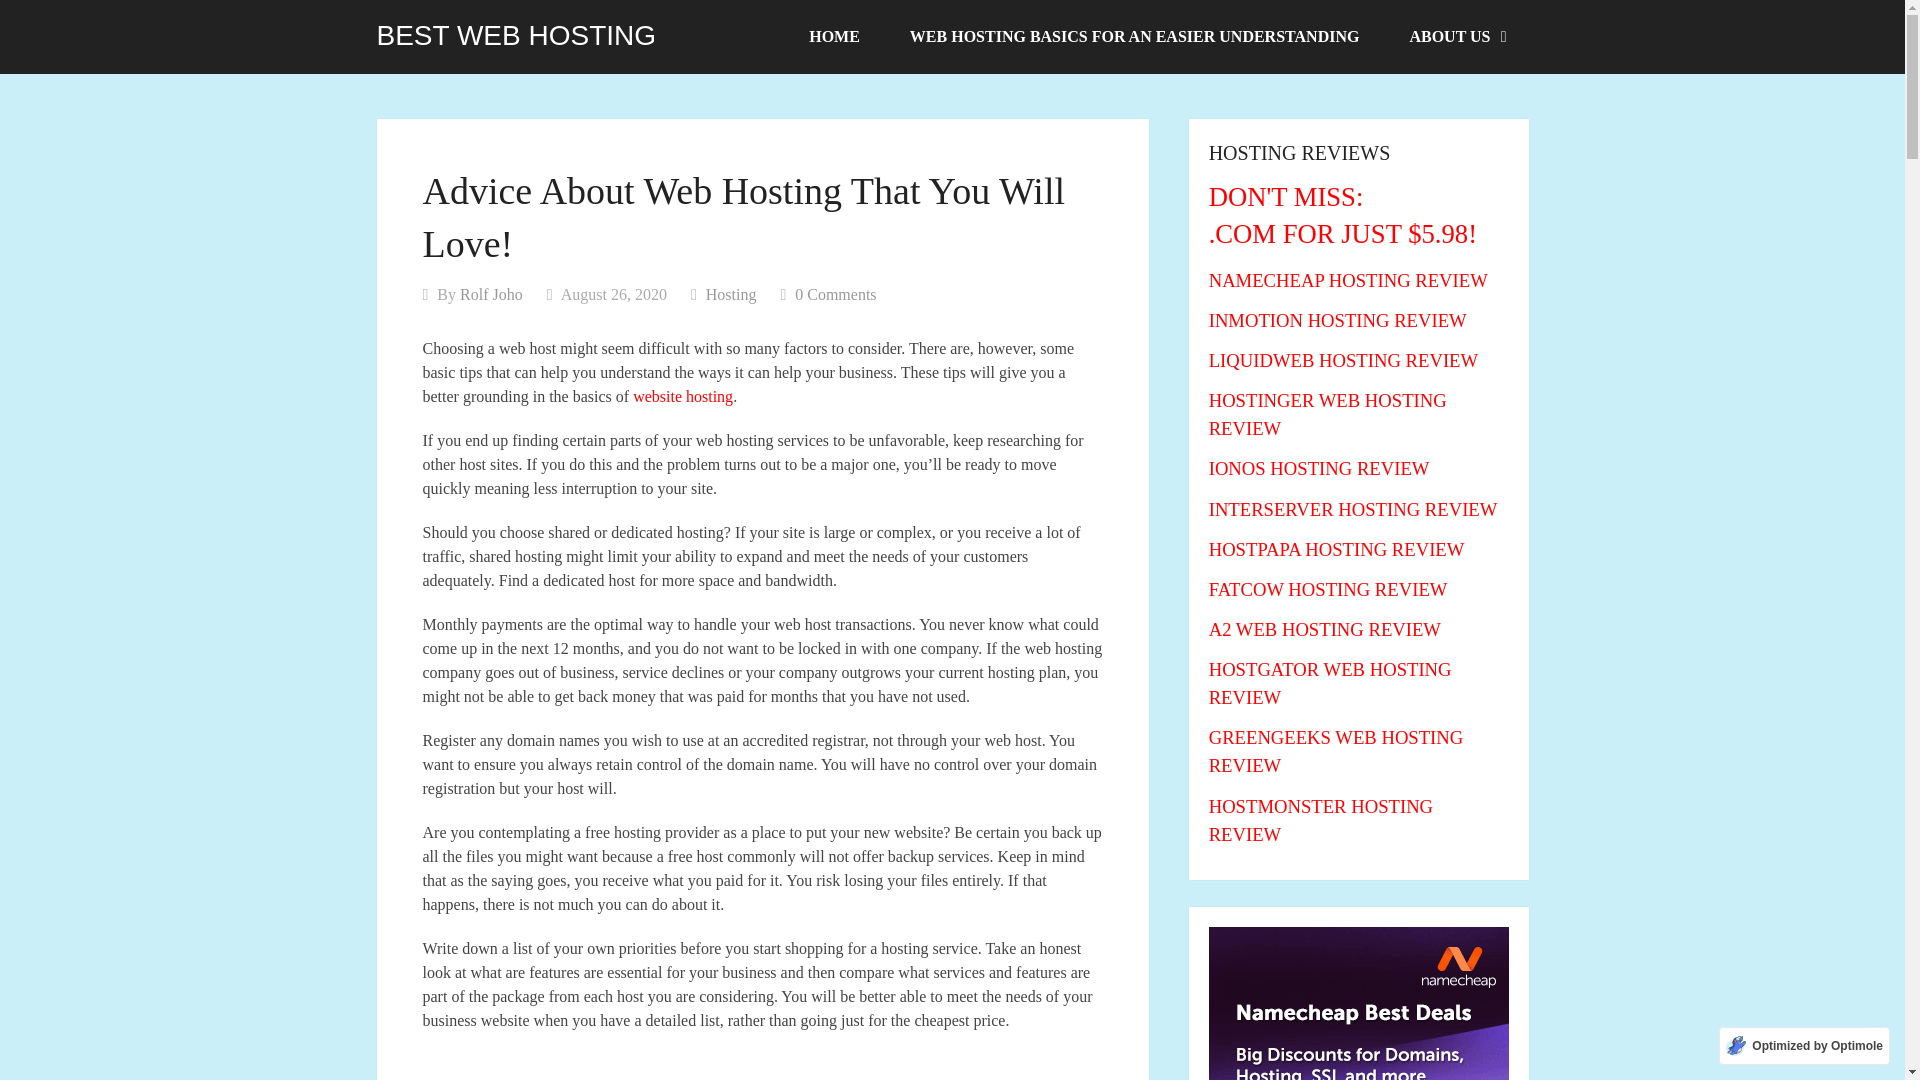 Image resolution: width=1920 pixels, height=1080 pixels. Describe the element at coordinates (491, 294) in the screenshot. I see `Posts by Rolf Joho` at that location.